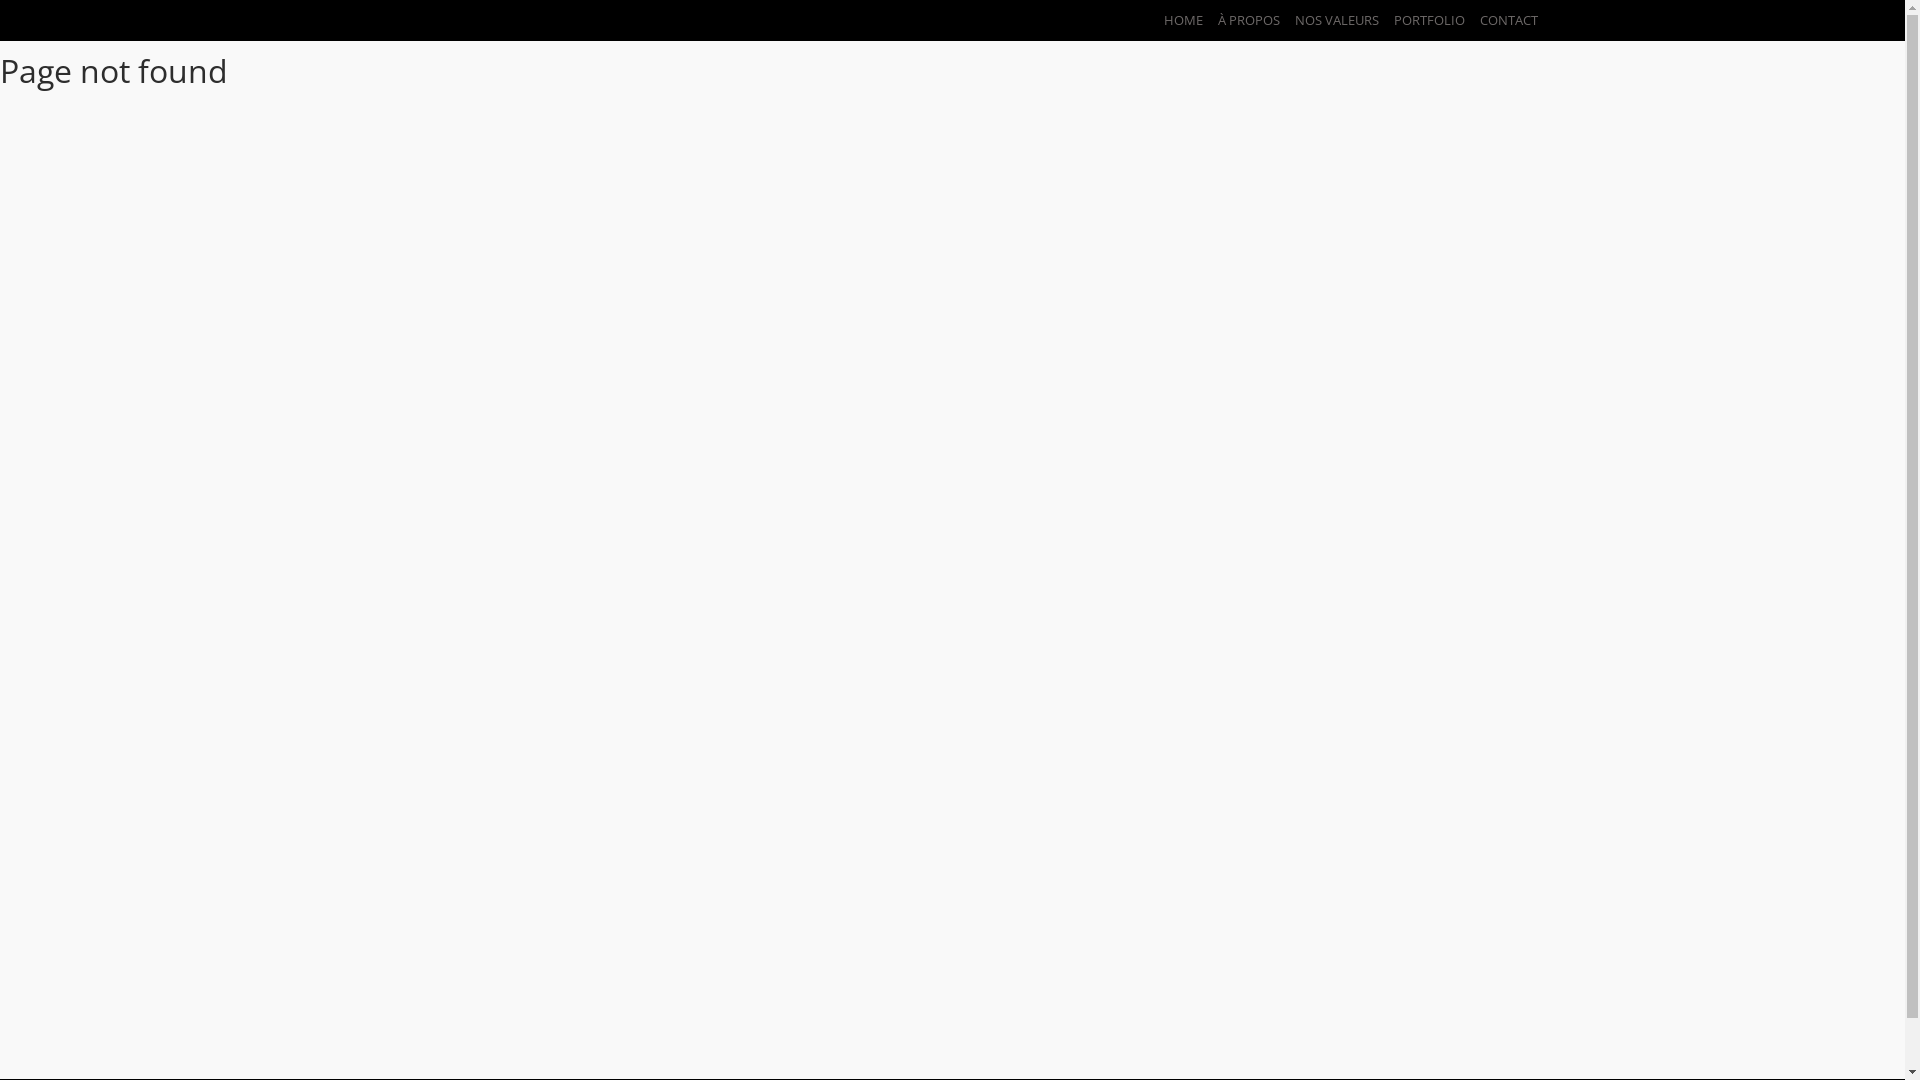  What do you see at coordinates (1175, 20) in the screenshot?
I see `HOME` at bounding box center [1175, 20].